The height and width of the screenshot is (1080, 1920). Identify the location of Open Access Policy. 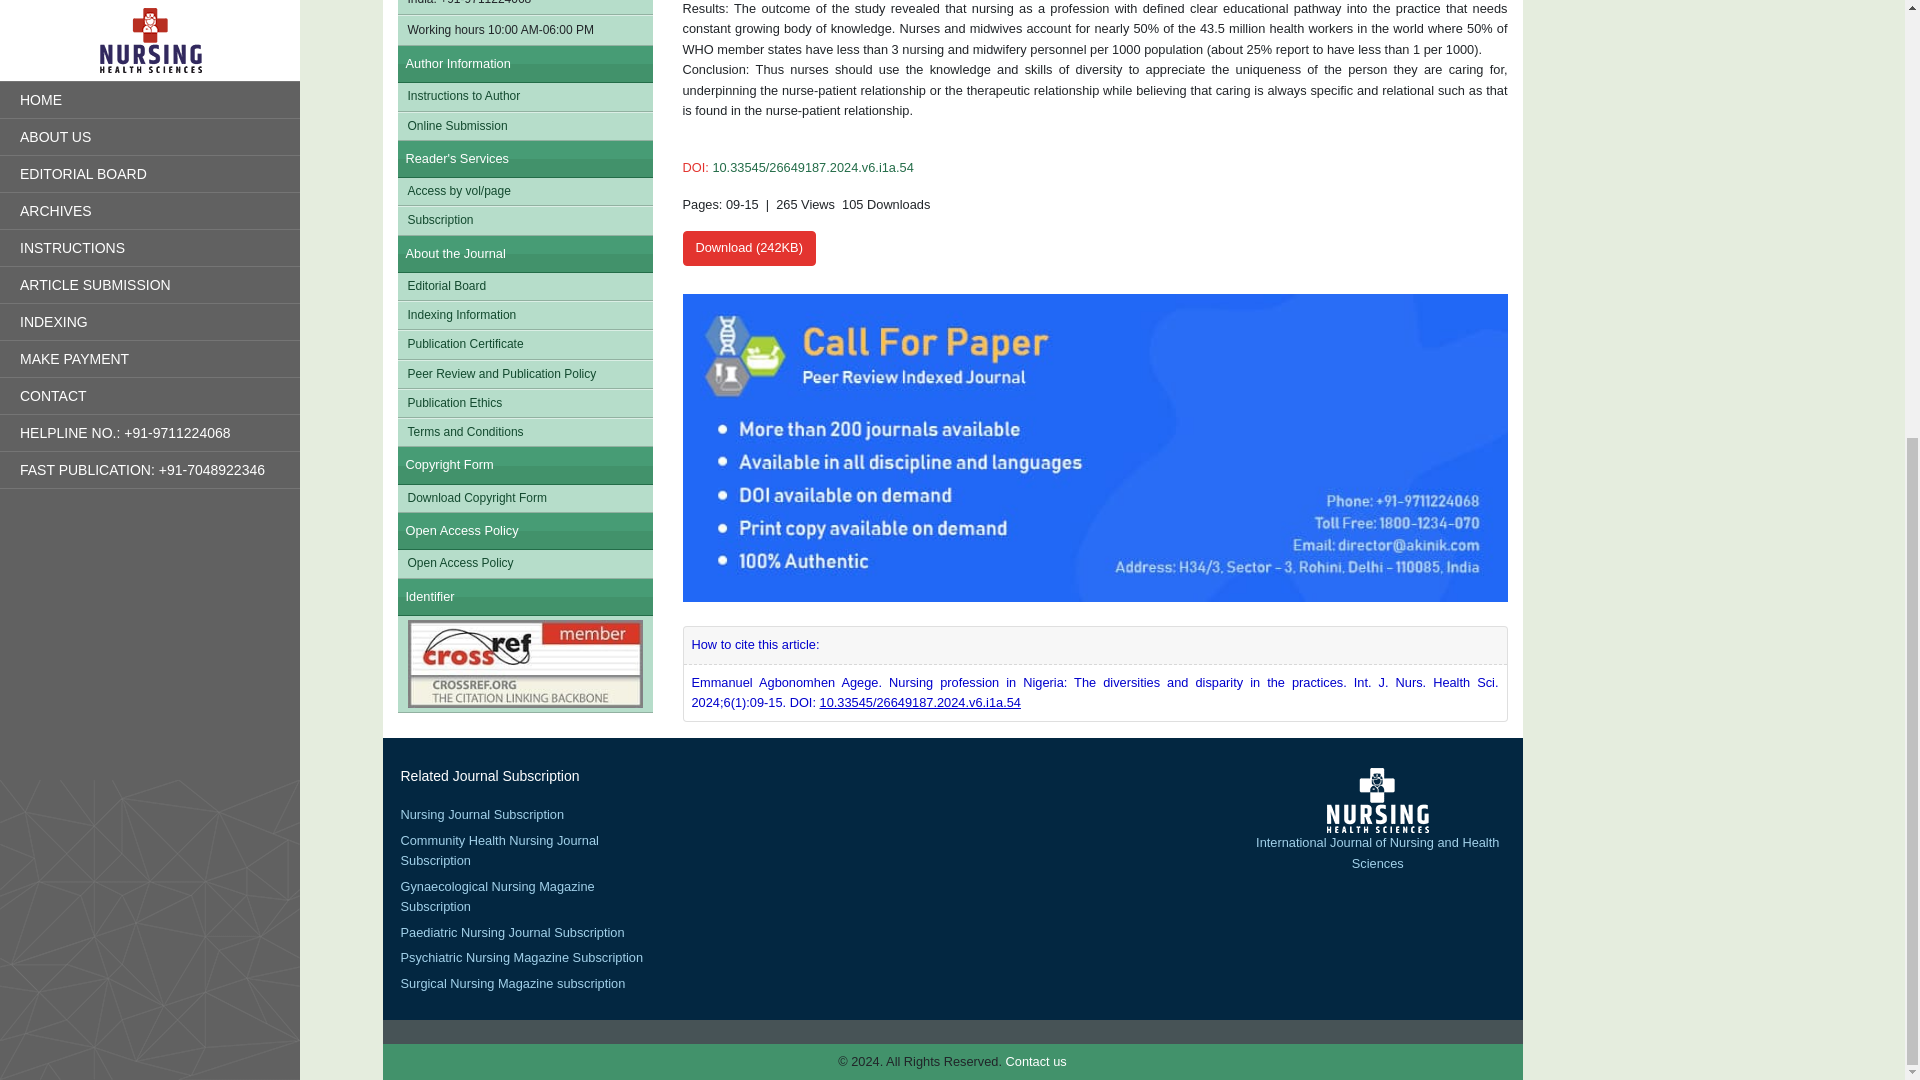
(524, 562).